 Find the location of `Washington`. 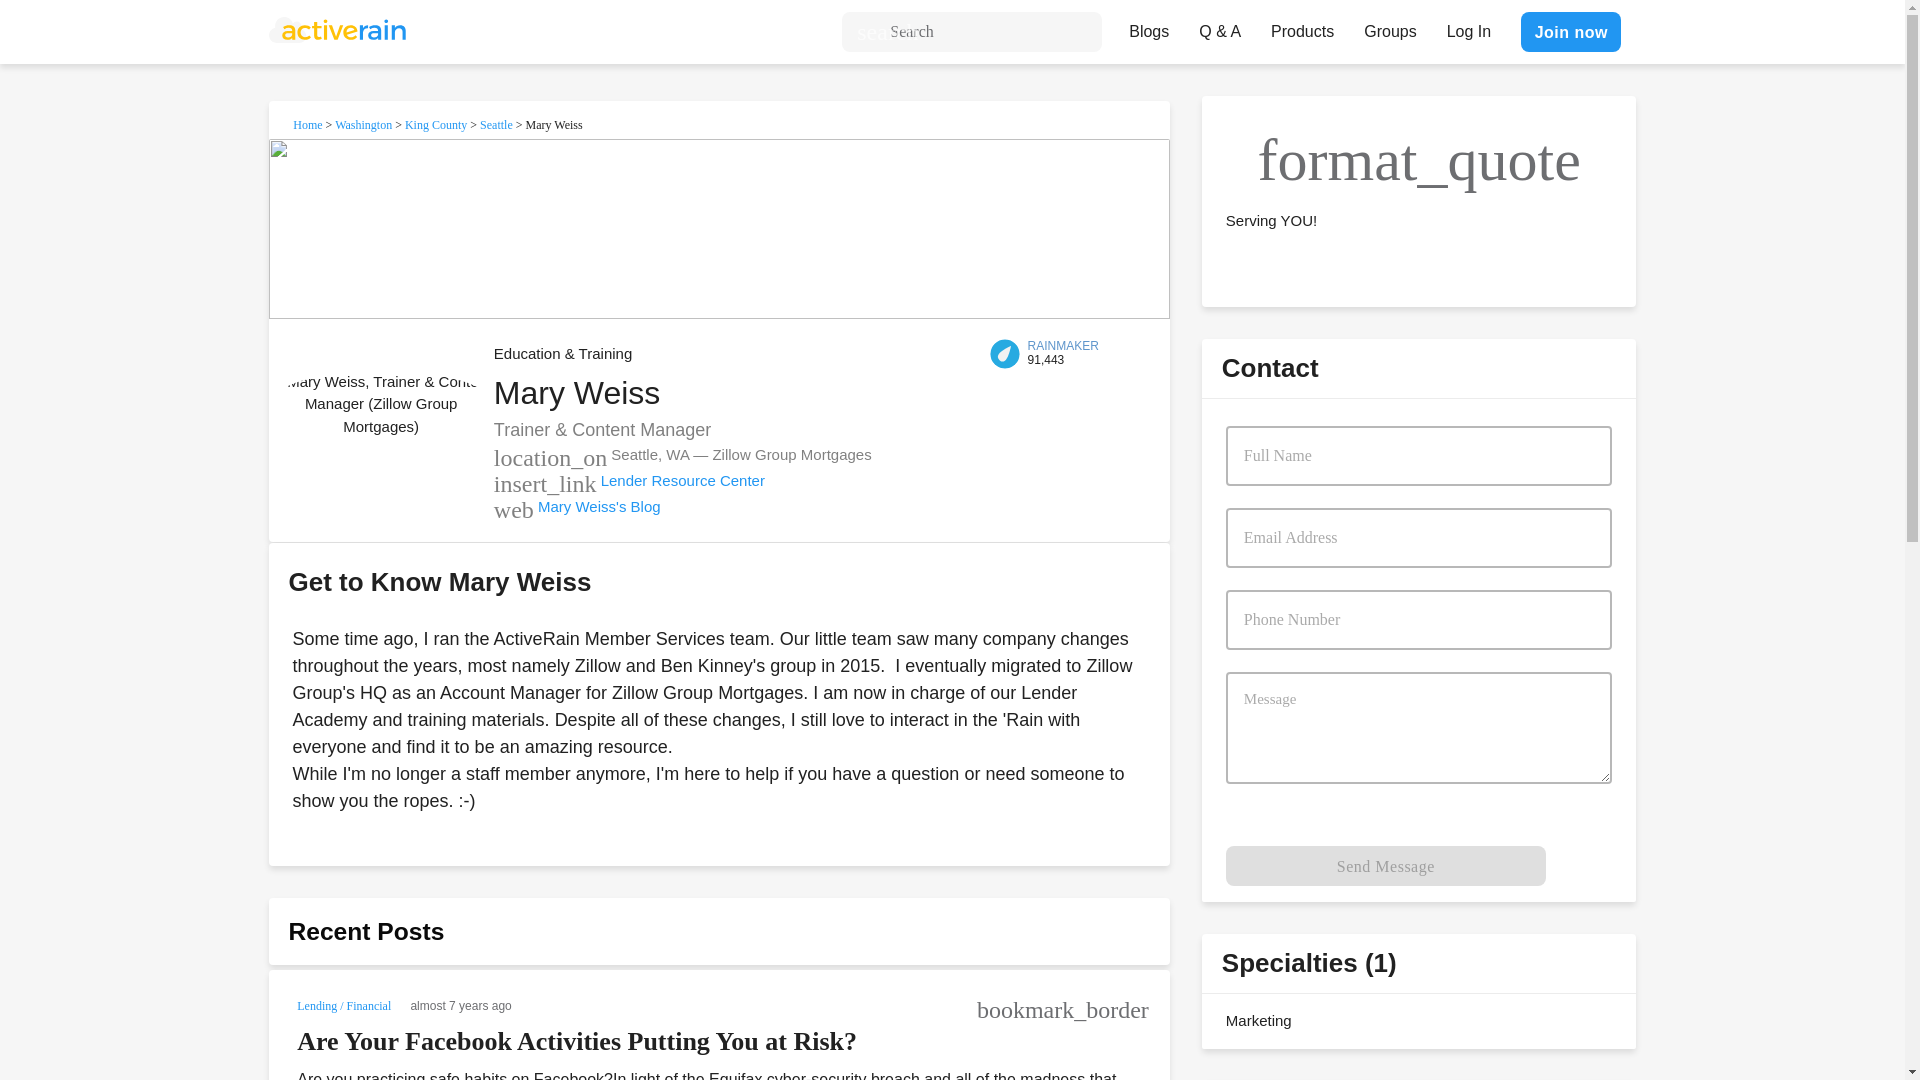

Washington is located at coordinates (362, 124).